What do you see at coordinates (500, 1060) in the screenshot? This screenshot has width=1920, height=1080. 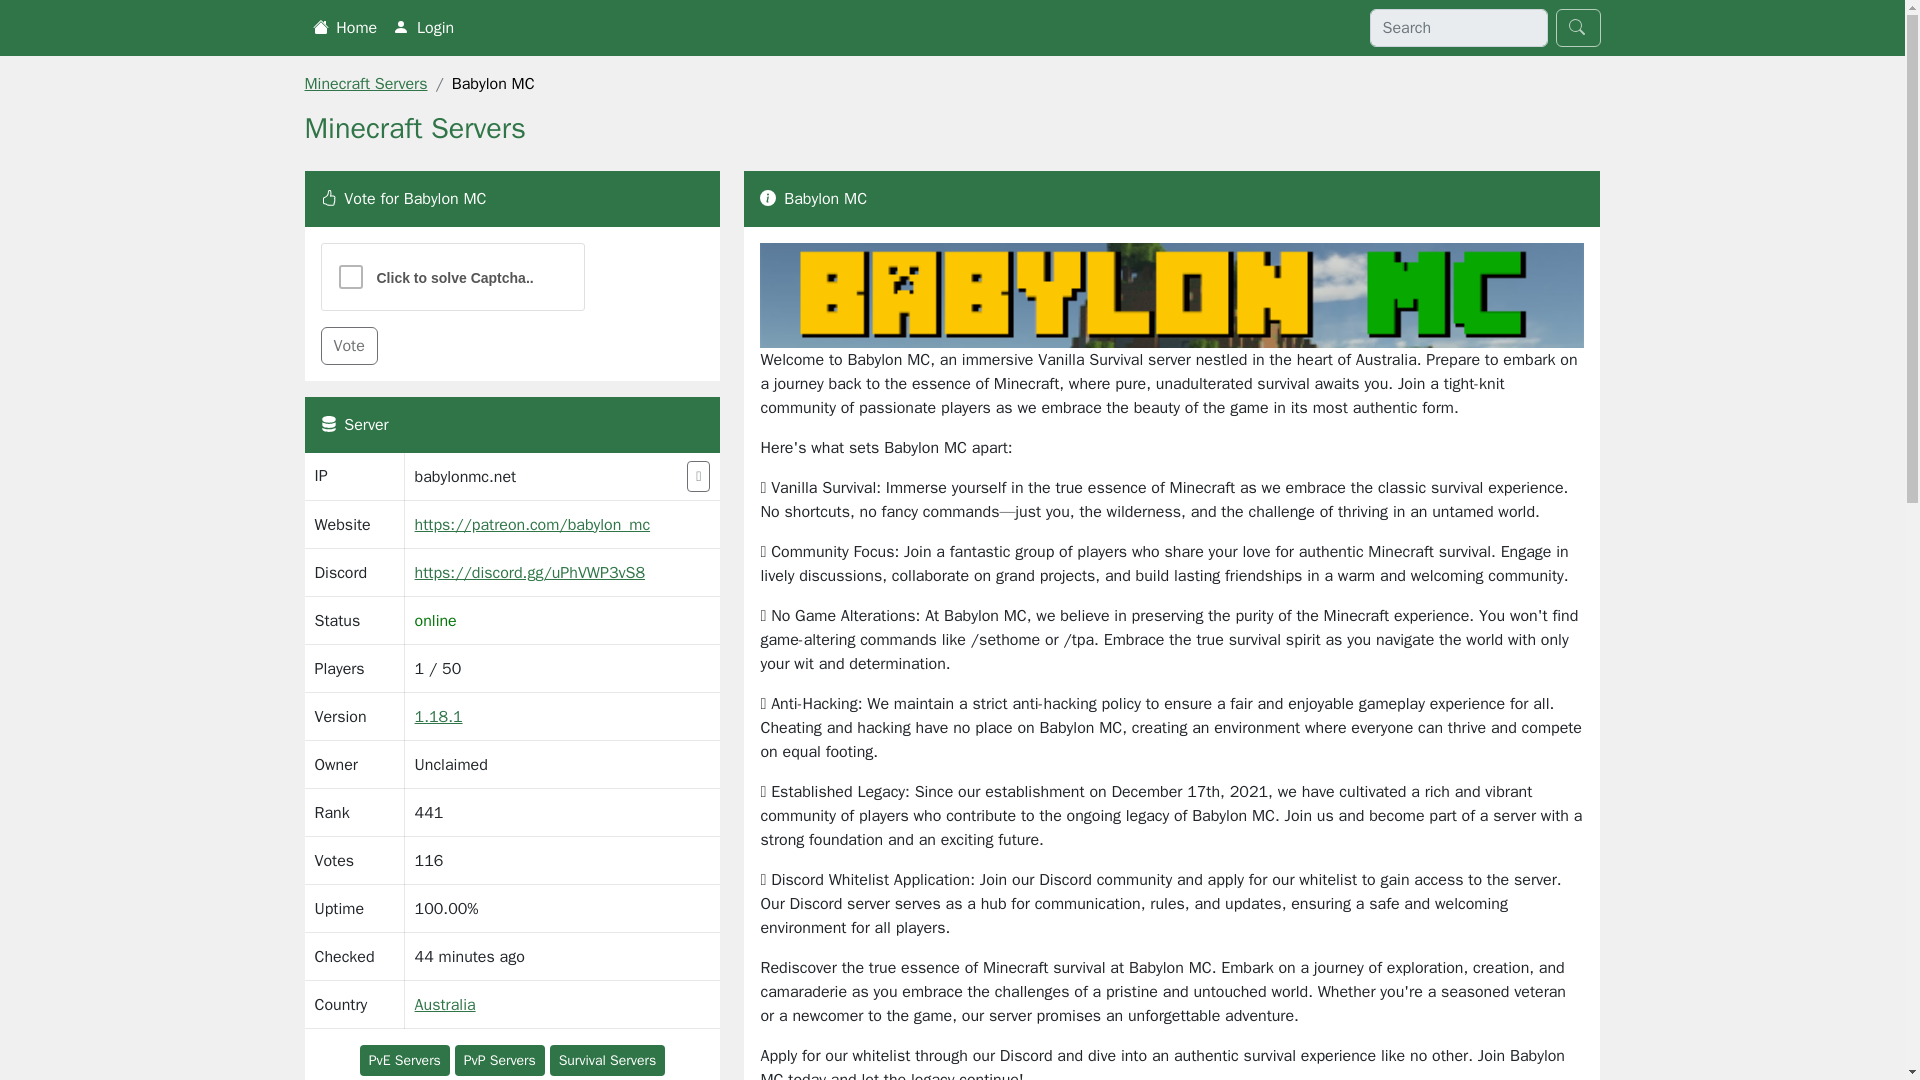 I see `PvP Servers` at bounding box center [500, 1060].